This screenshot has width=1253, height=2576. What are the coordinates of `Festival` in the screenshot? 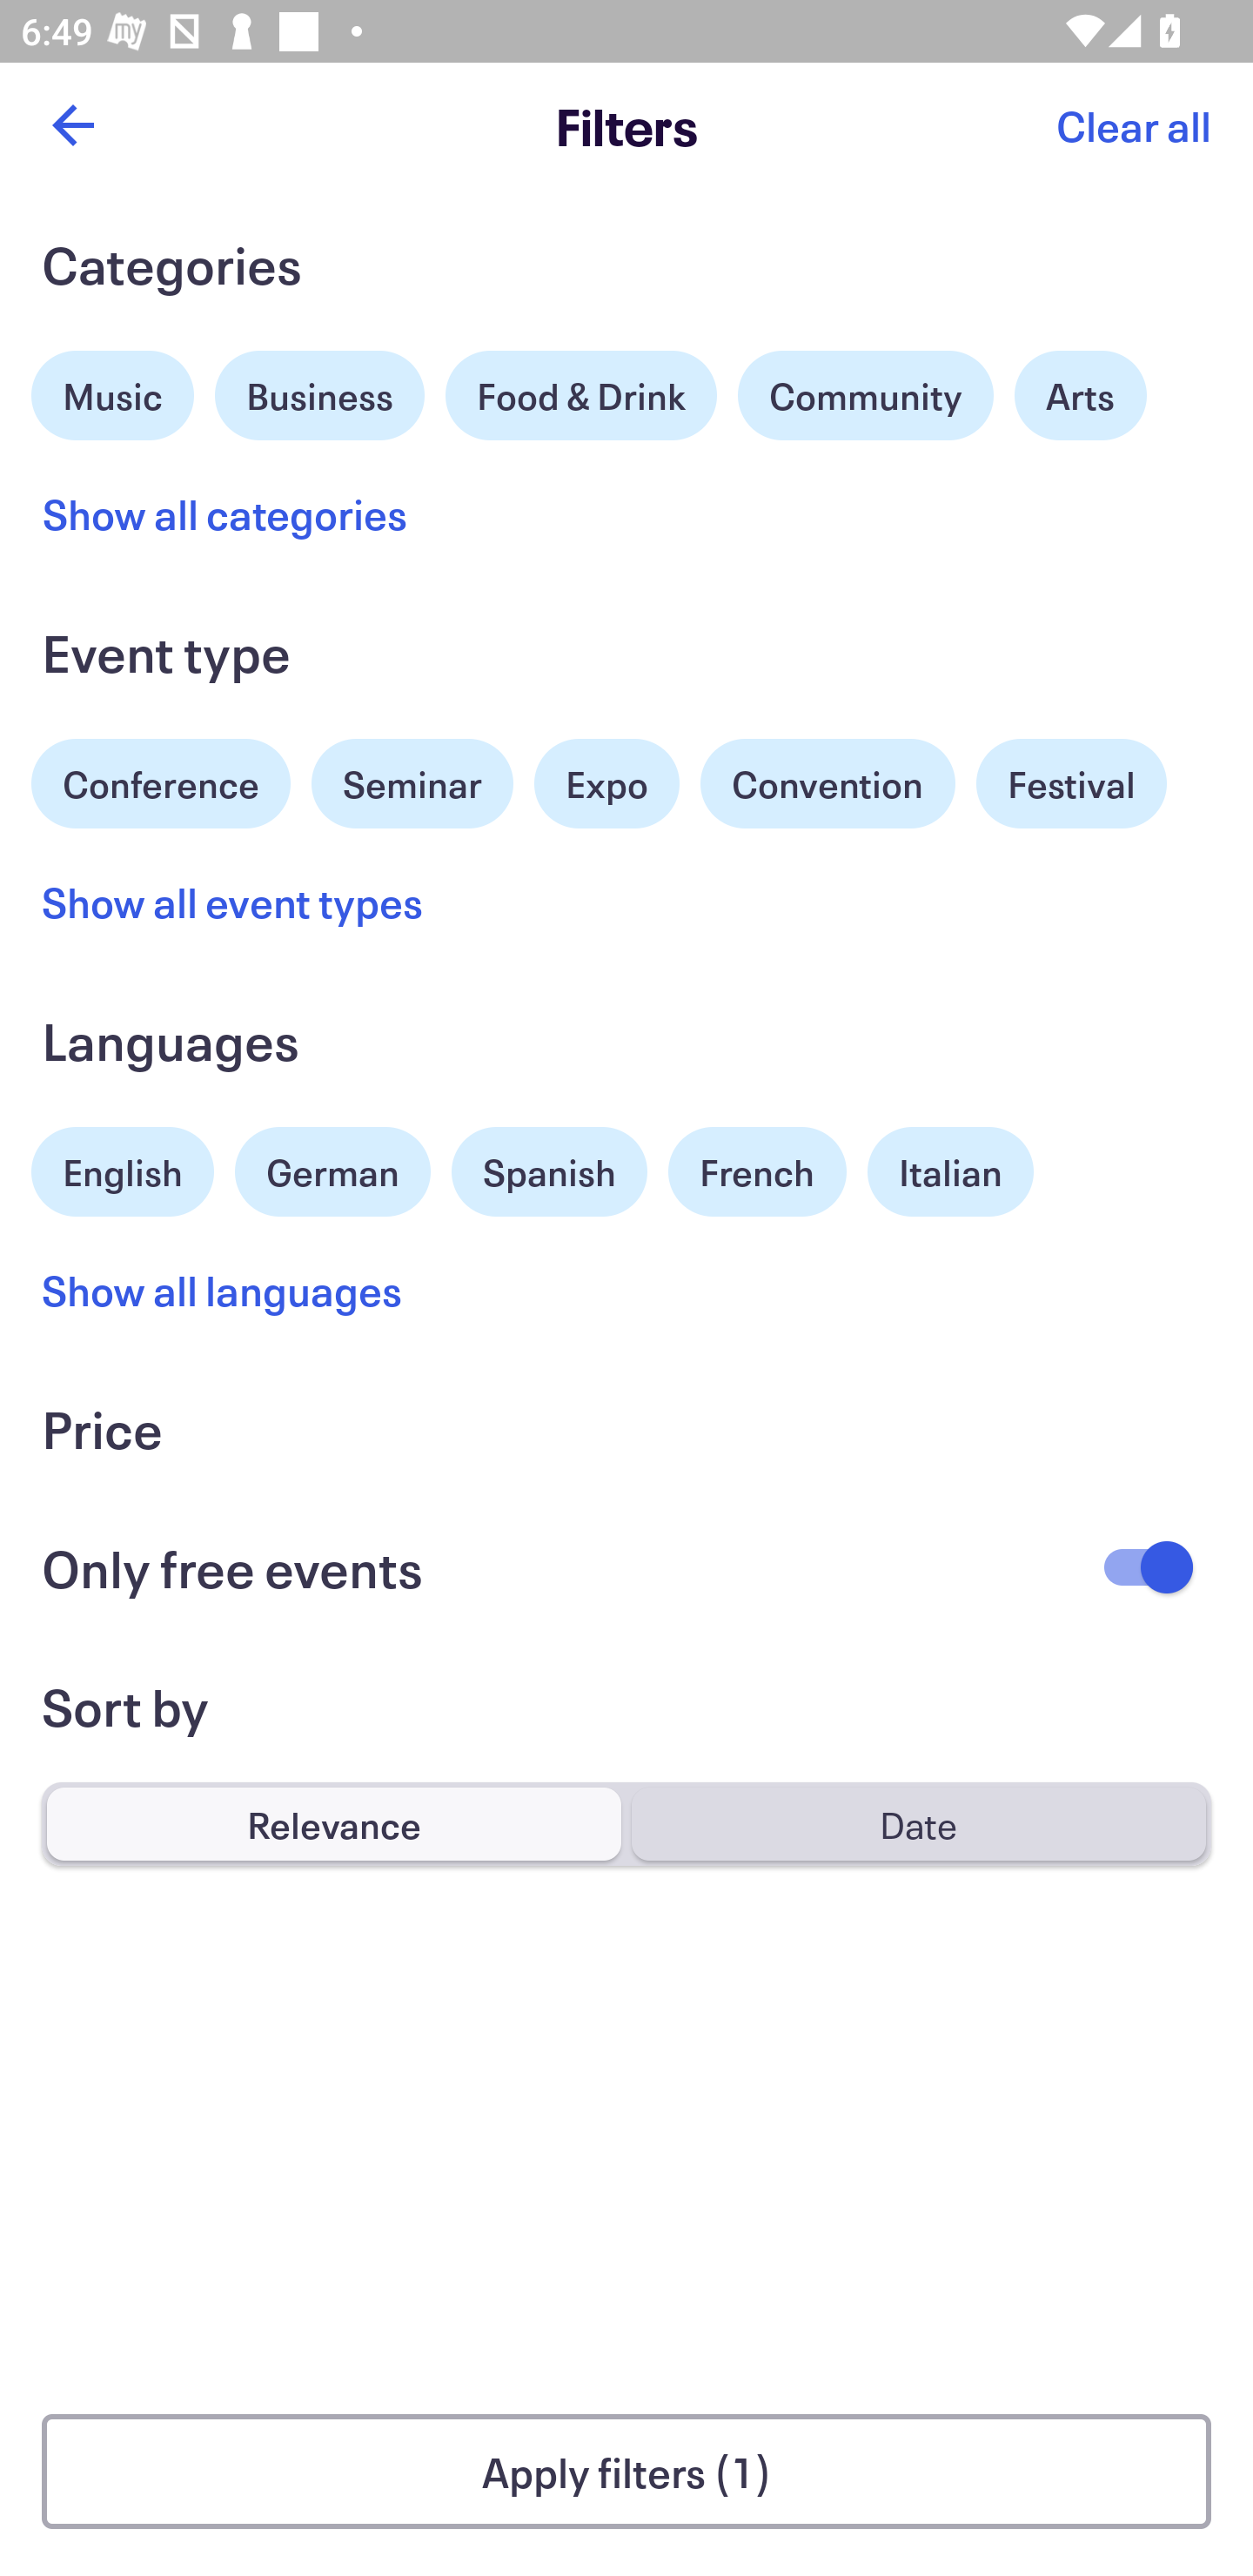 It's located at (1070, 783).